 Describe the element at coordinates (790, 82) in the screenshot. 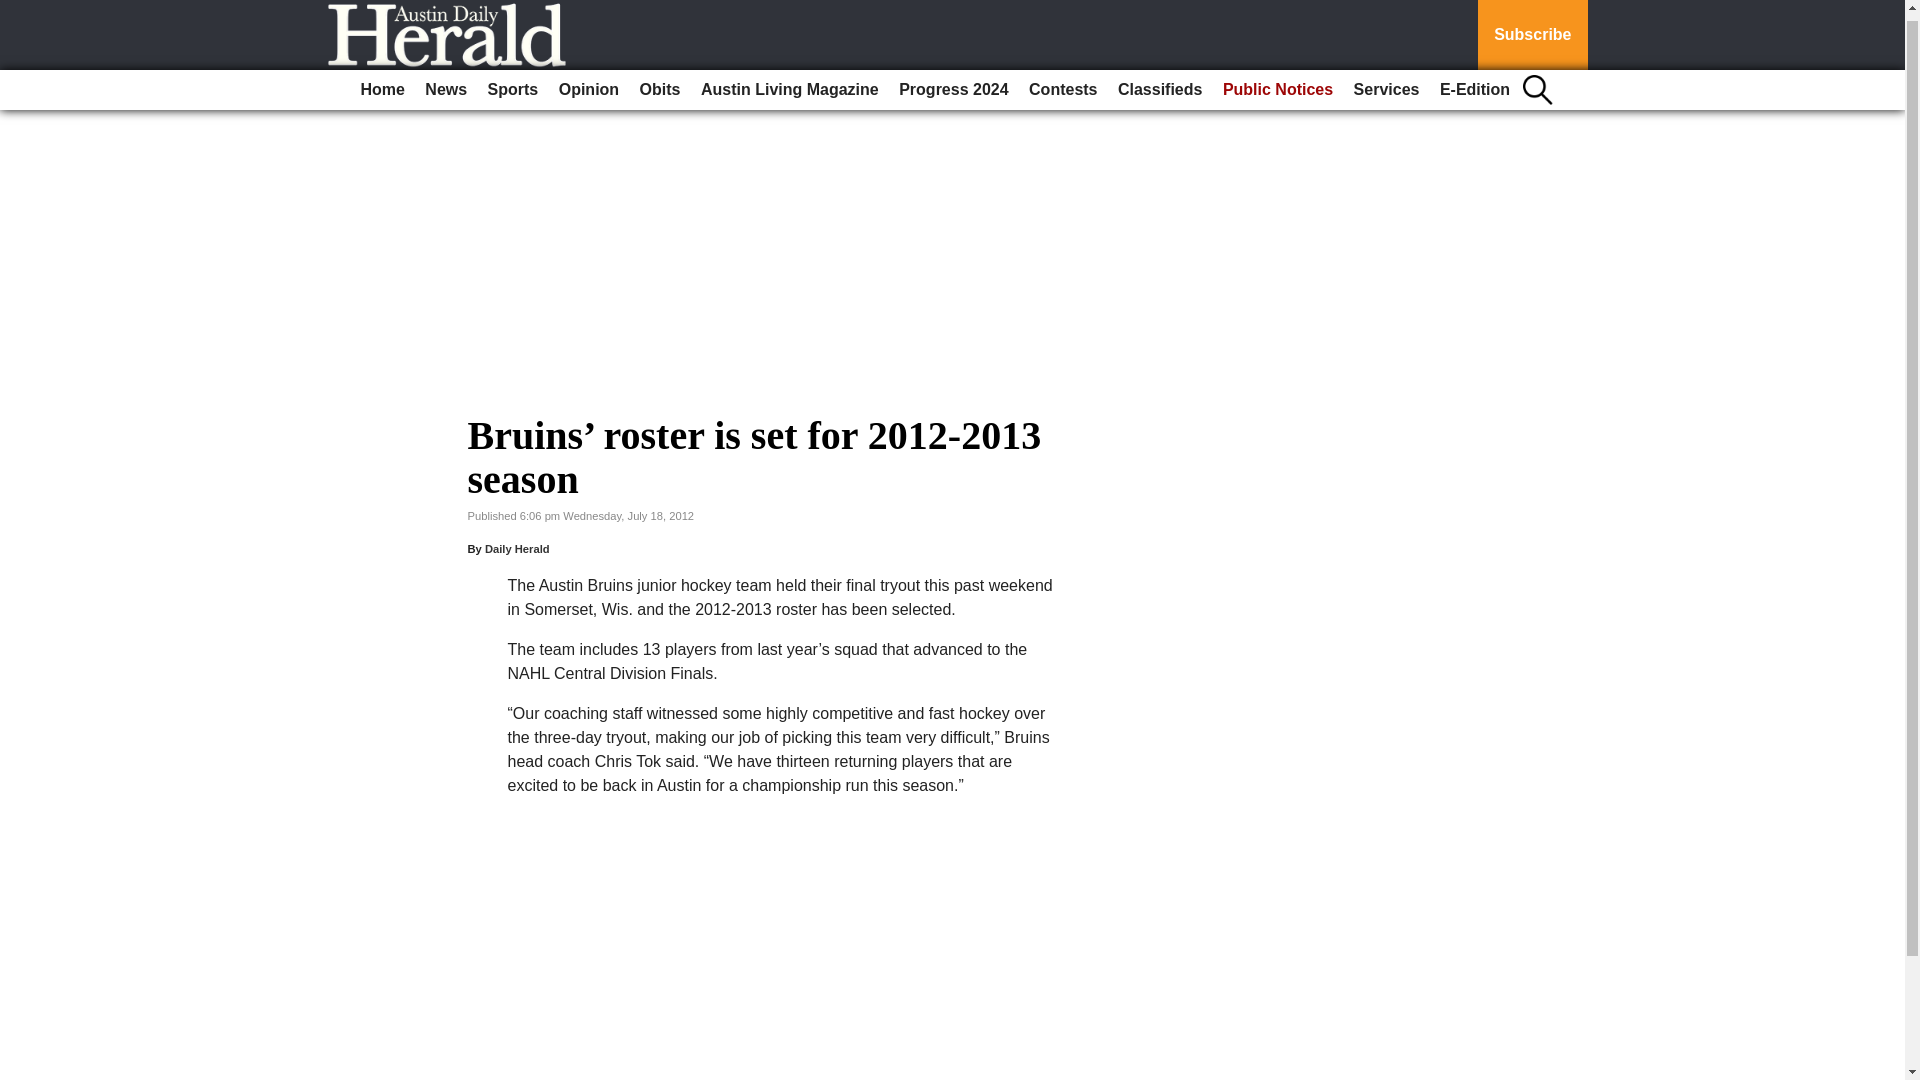

I see `Austin Living Magazine` at that location.